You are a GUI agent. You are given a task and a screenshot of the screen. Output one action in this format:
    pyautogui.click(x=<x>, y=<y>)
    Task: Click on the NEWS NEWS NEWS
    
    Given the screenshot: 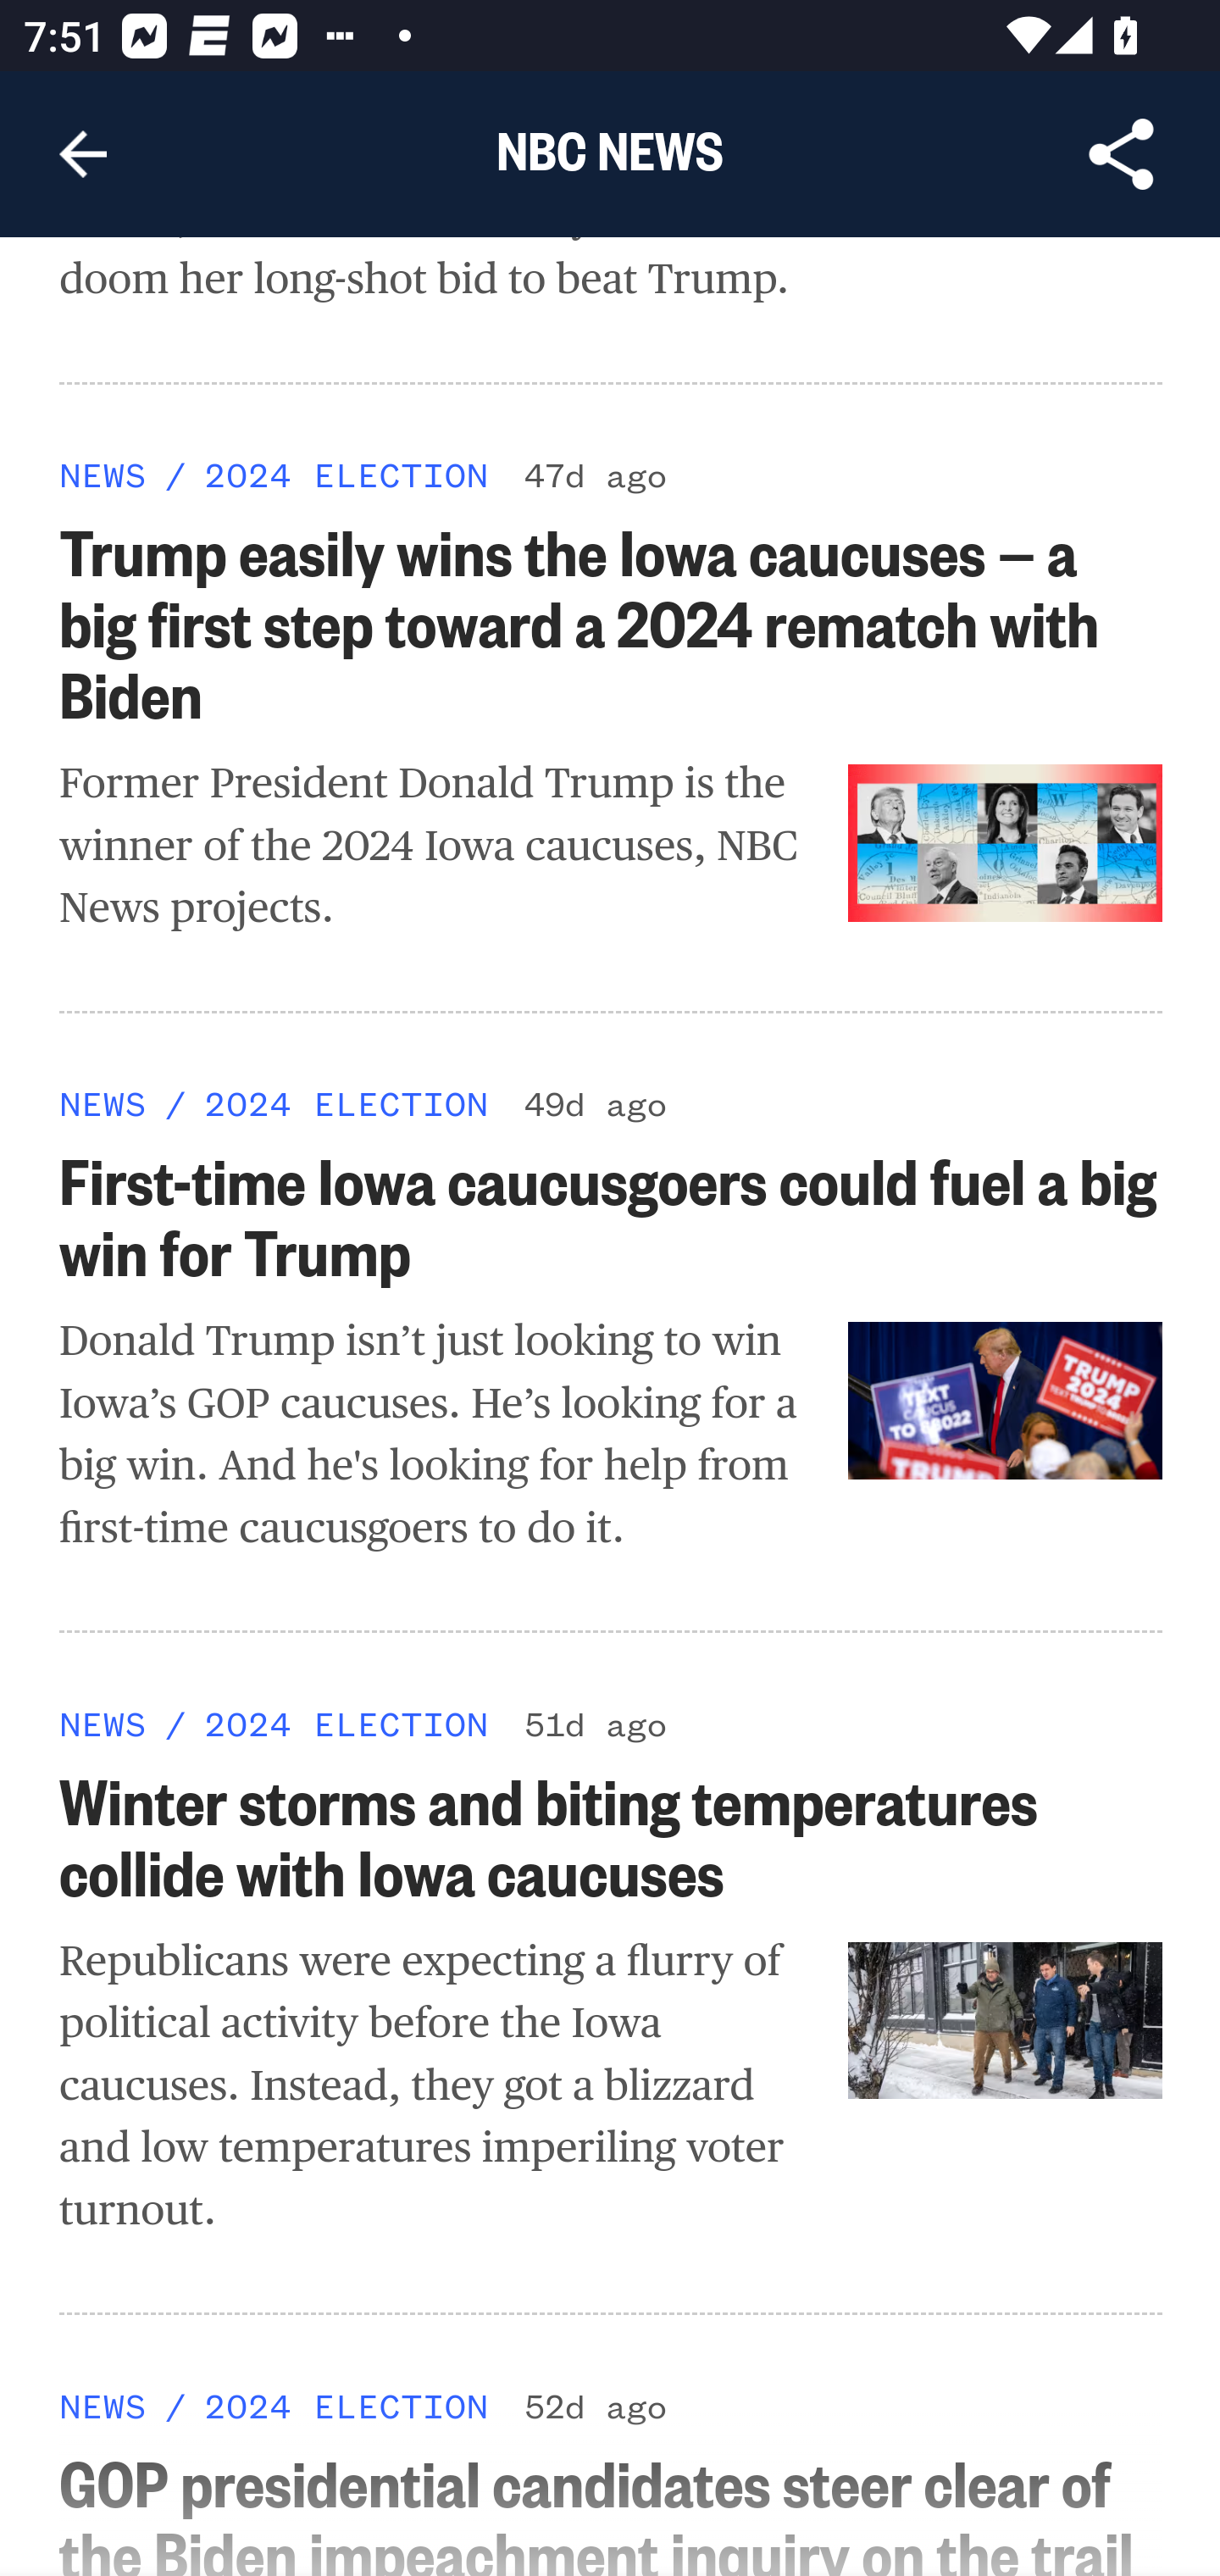 What is the action you would take?
    pyautogui.click(x=103, y=474)
    